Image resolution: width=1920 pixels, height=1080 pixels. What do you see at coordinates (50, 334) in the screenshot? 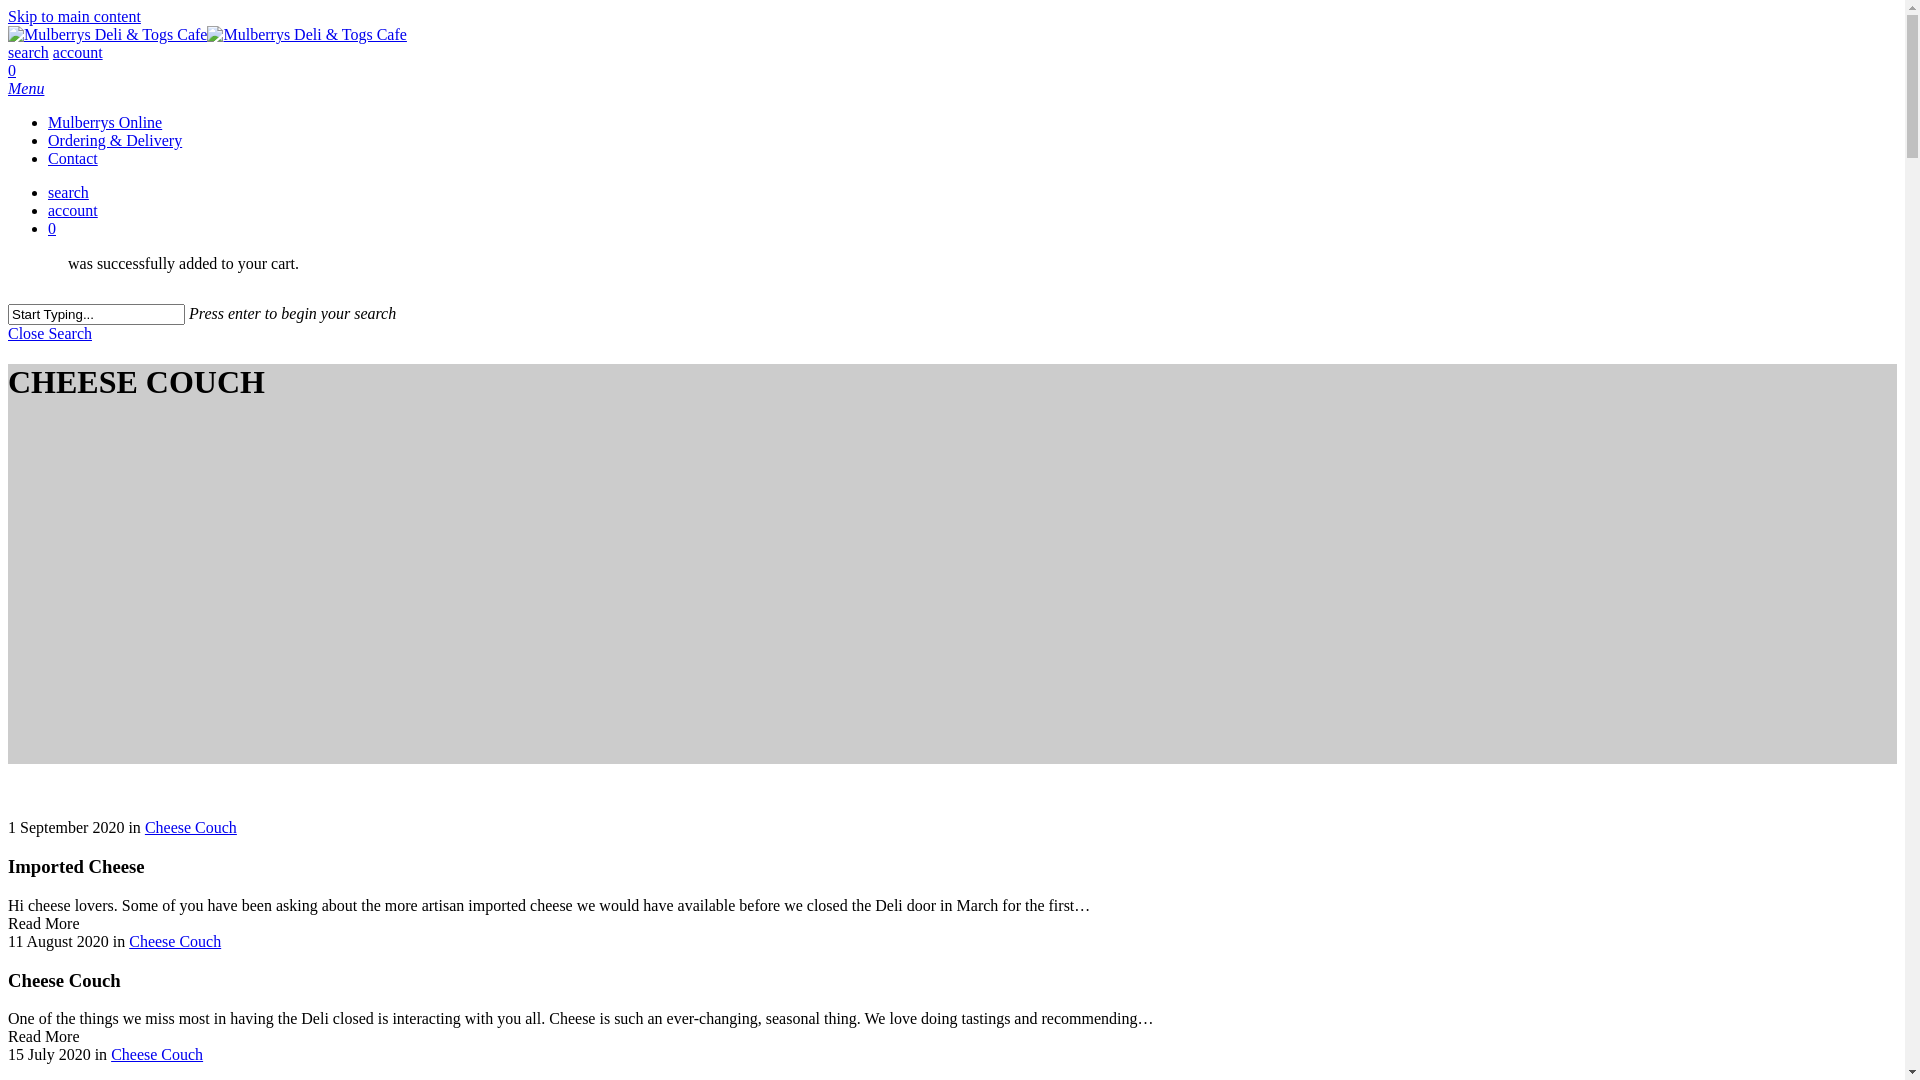
I see `Close Search` at bounding box center [50, 334].